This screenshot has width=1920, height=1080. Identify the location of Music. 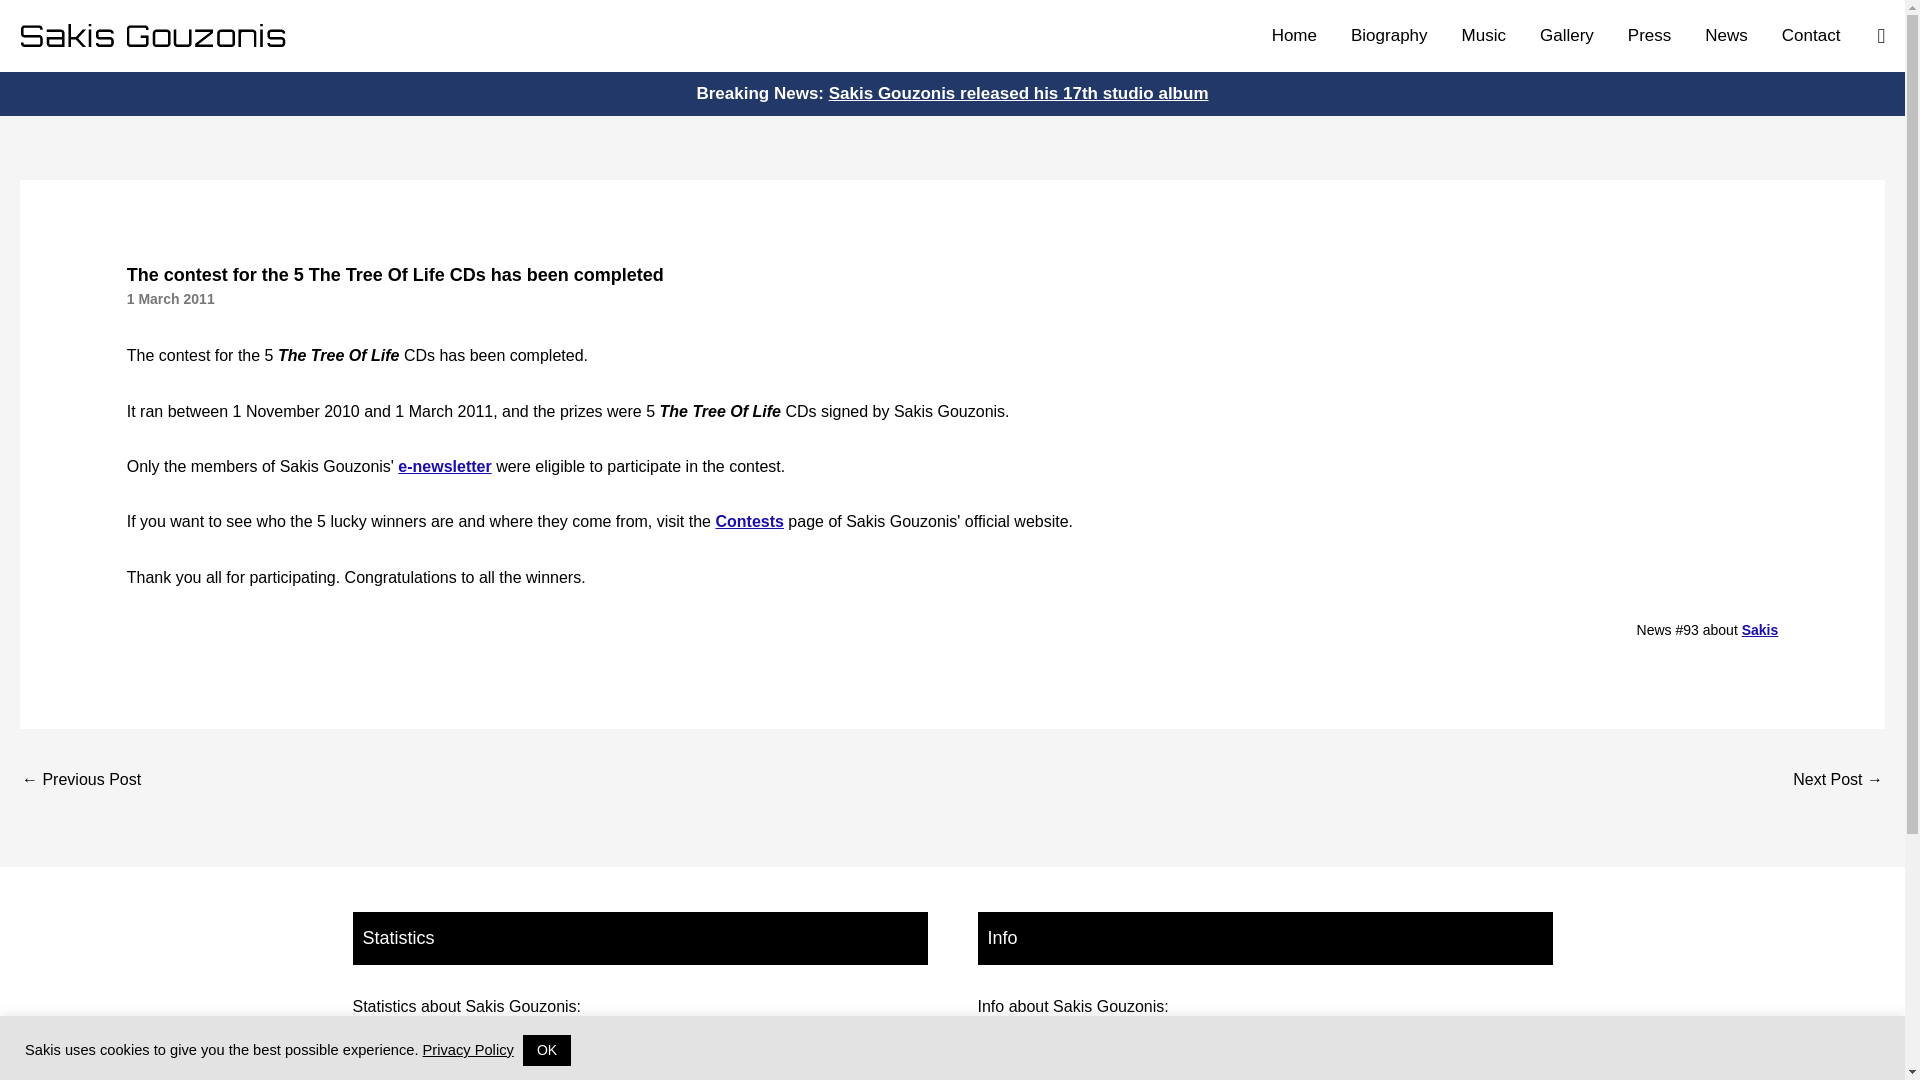
(1484, 35).